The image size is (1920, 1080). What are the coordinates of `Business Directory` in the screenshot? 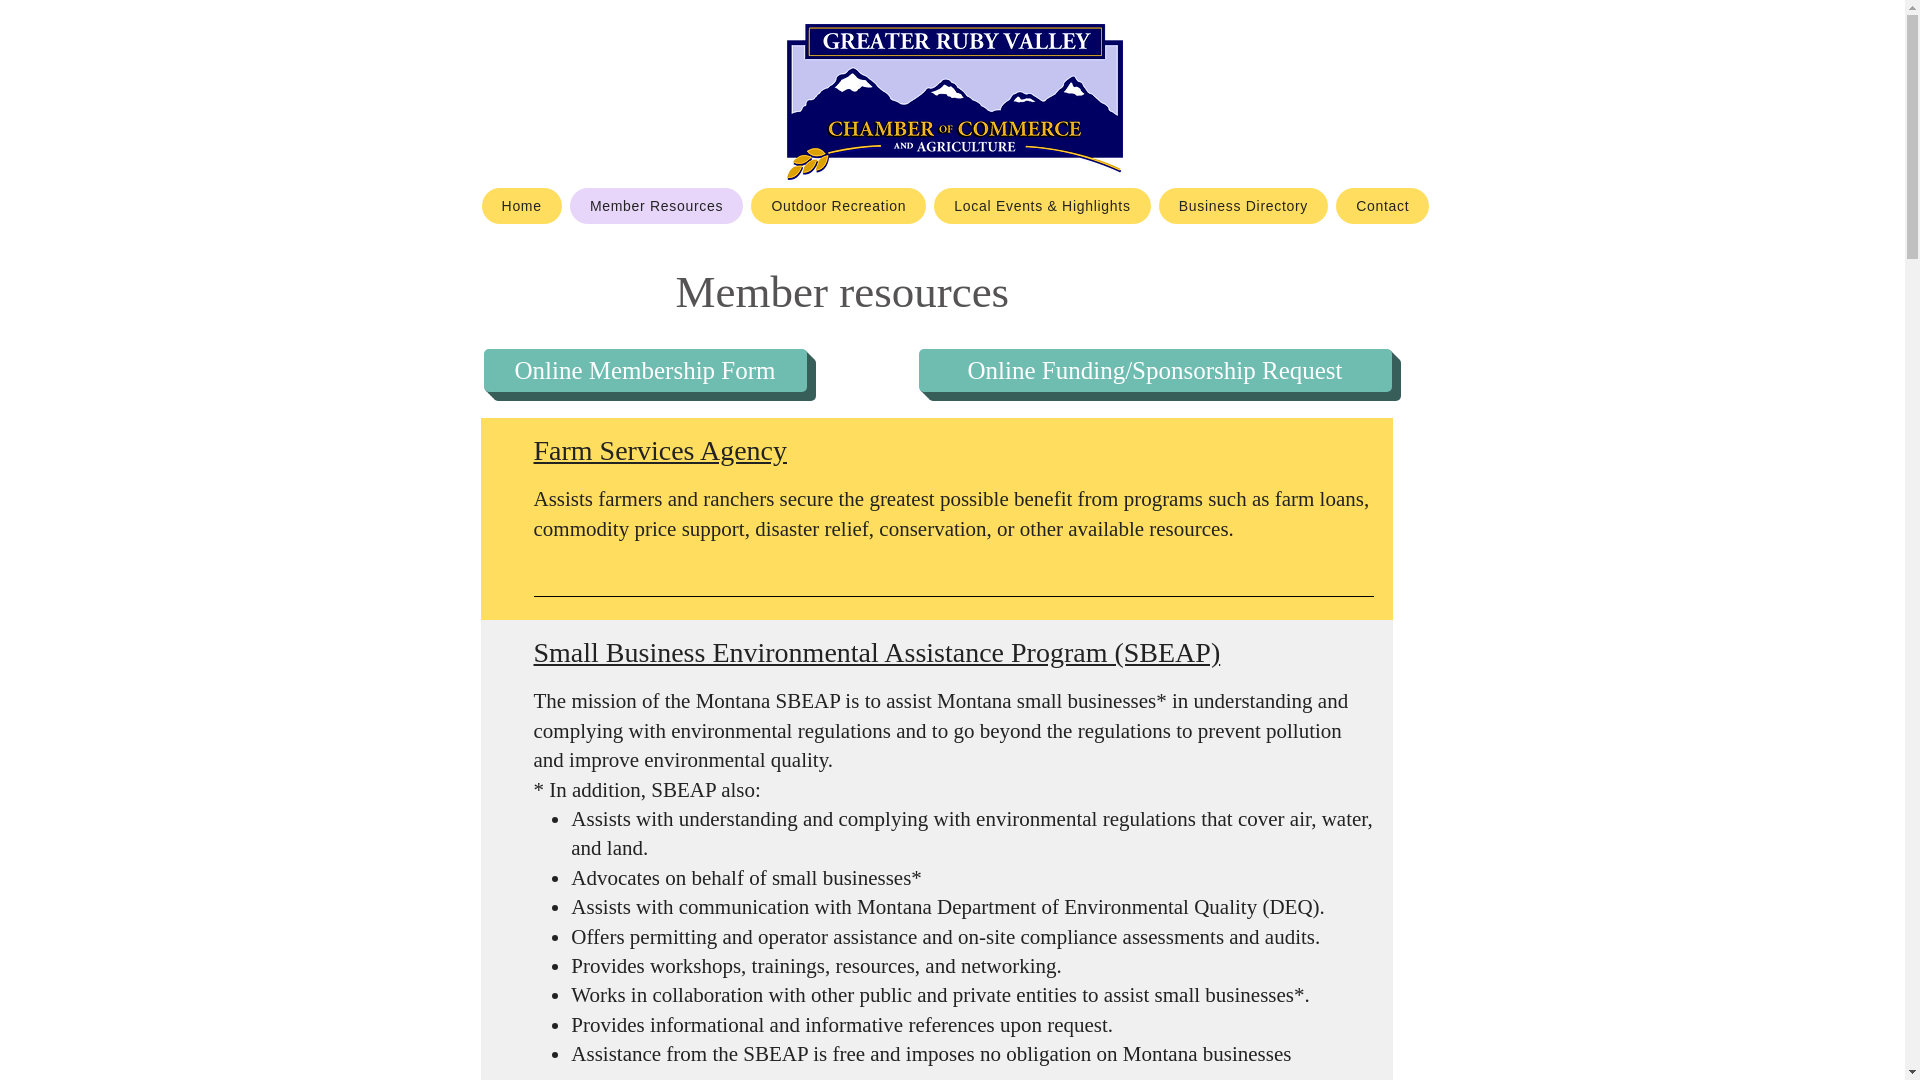 It's located at (1244, 205).